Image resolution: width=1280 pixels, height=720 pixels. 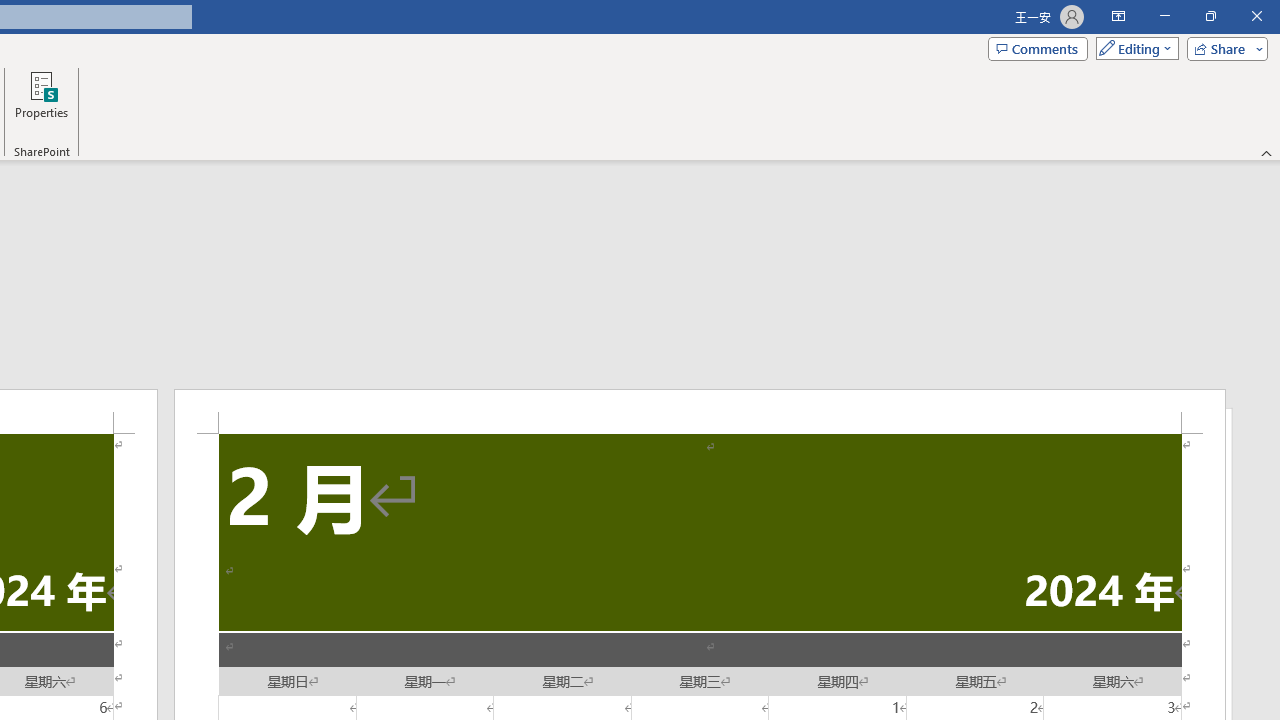 I want to click on Close, so click(x=1256, y=16).